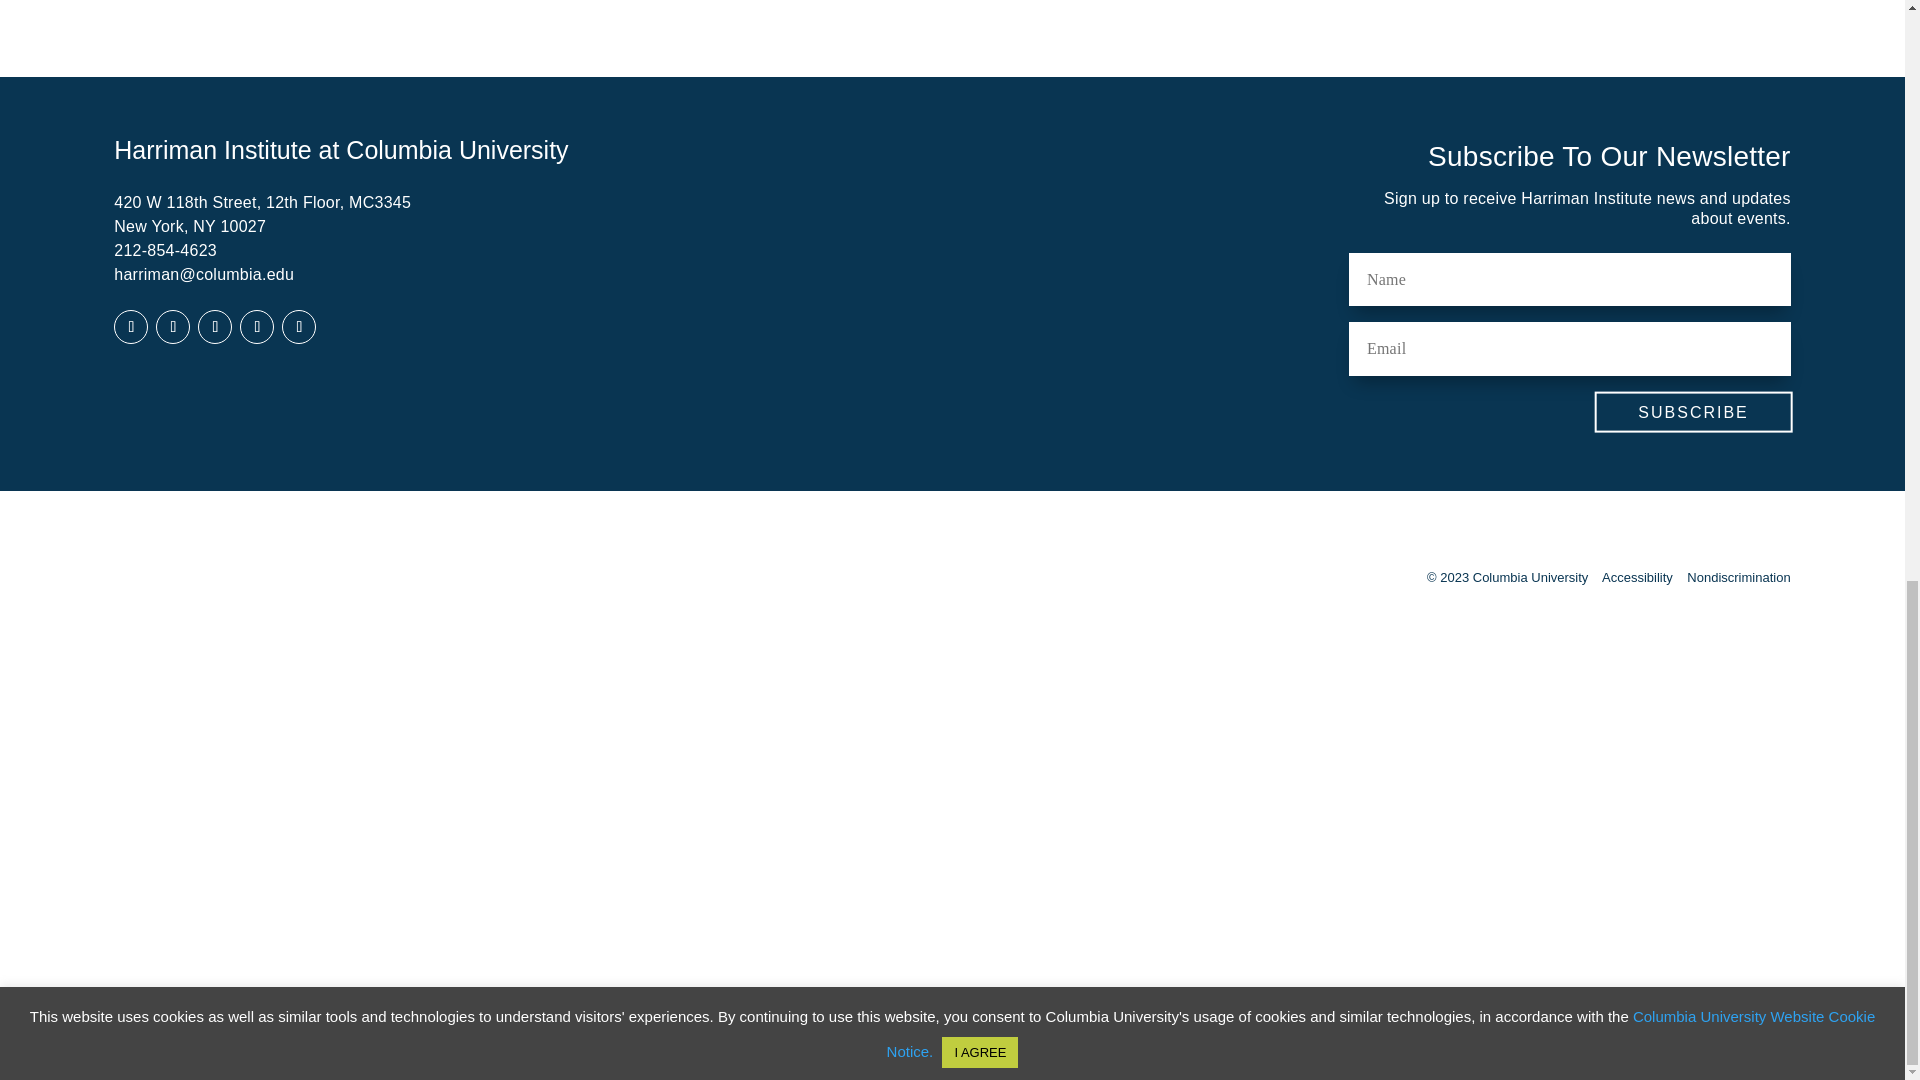  Describe the element at coordinates (214, 326) in the screenshot. I see `Follow on Twitter` at that location.